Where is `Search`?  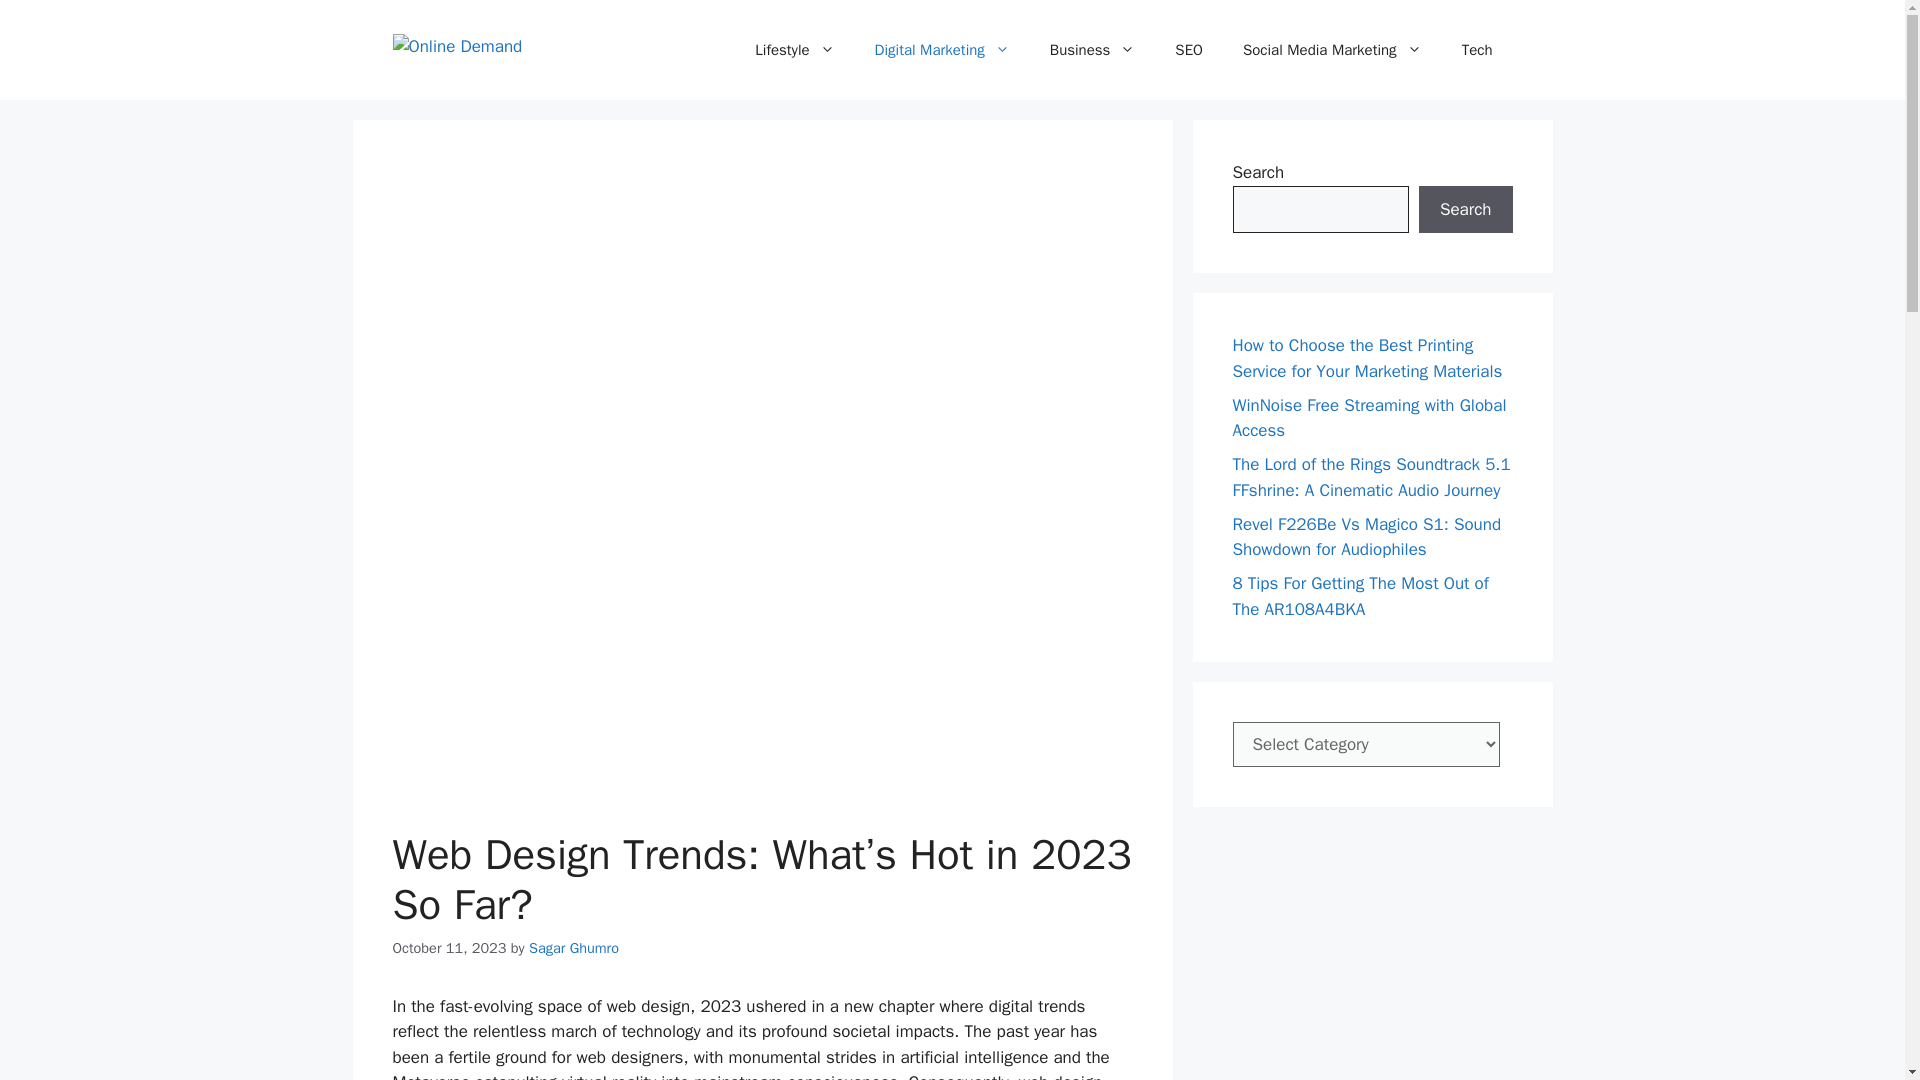
Search is located at coordinates (1465, 210).